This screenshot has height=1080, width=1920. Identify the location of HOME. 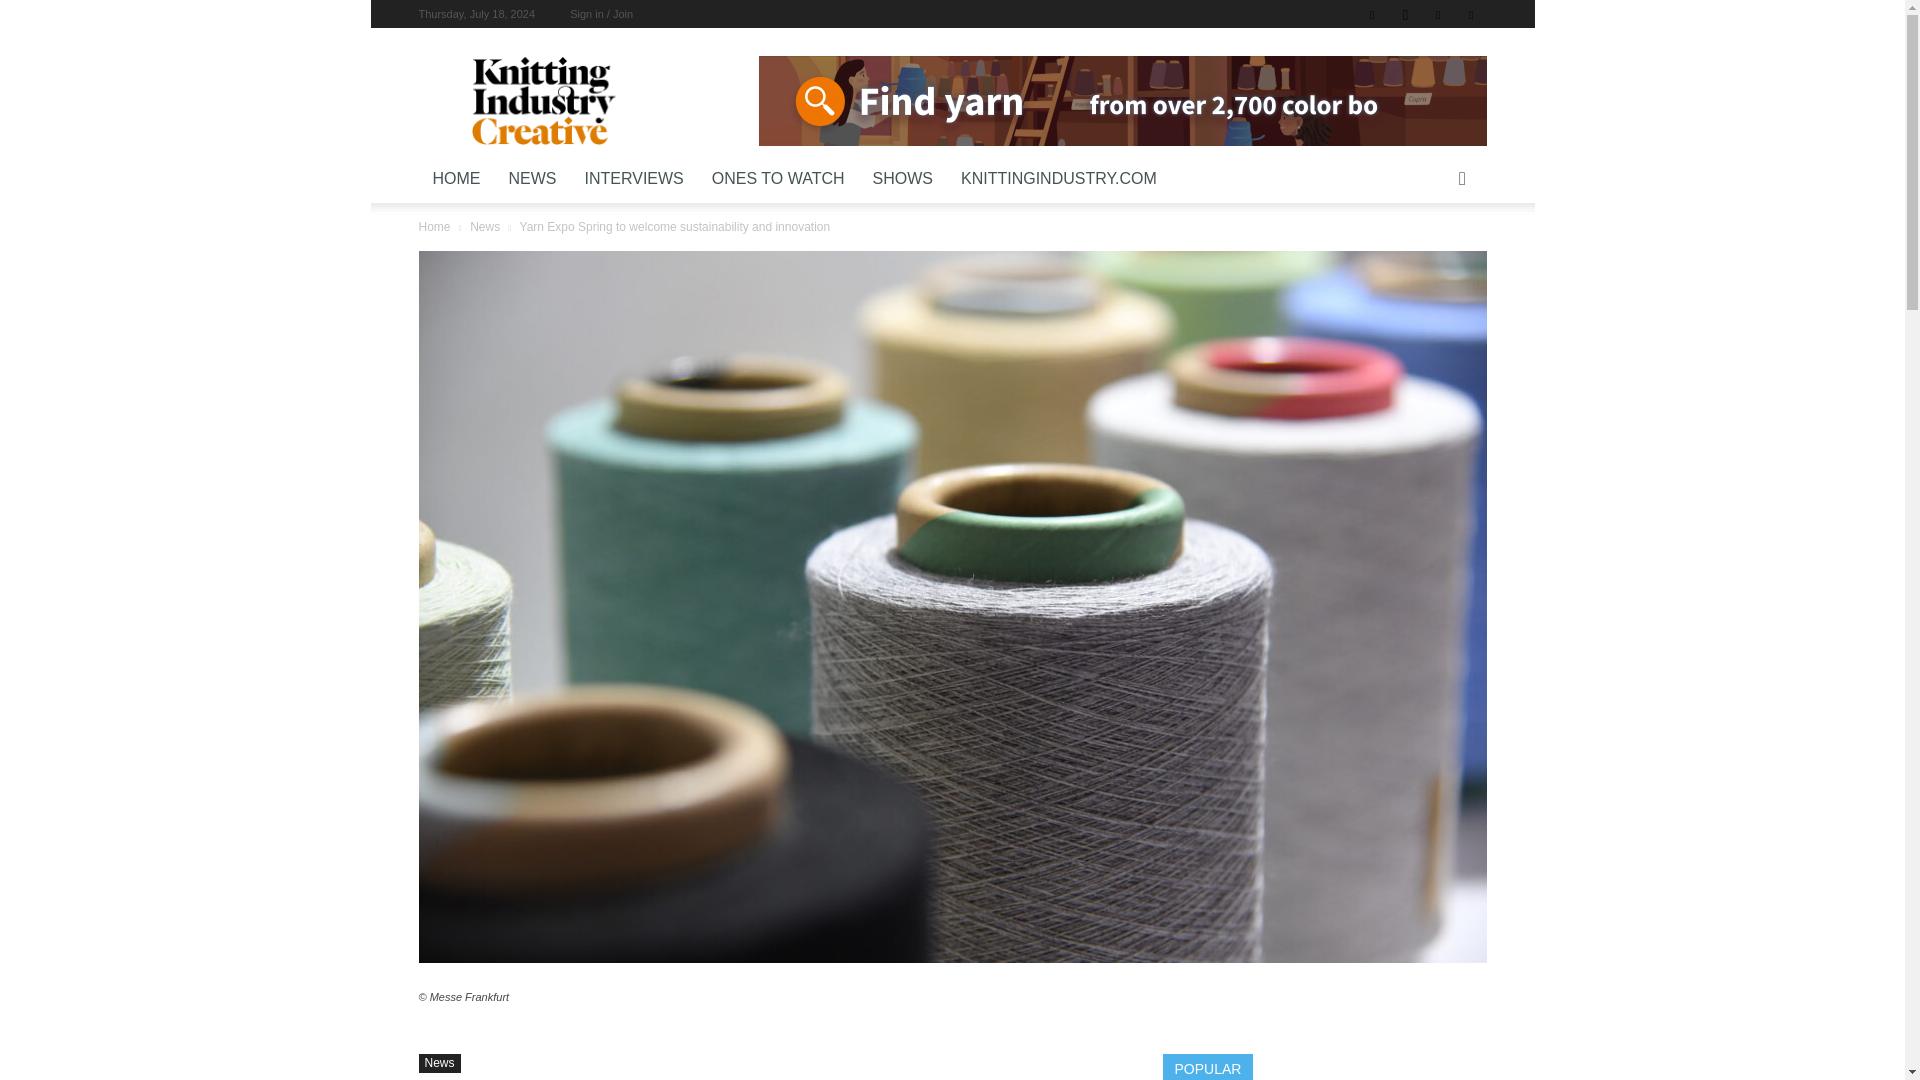
(456, 179).